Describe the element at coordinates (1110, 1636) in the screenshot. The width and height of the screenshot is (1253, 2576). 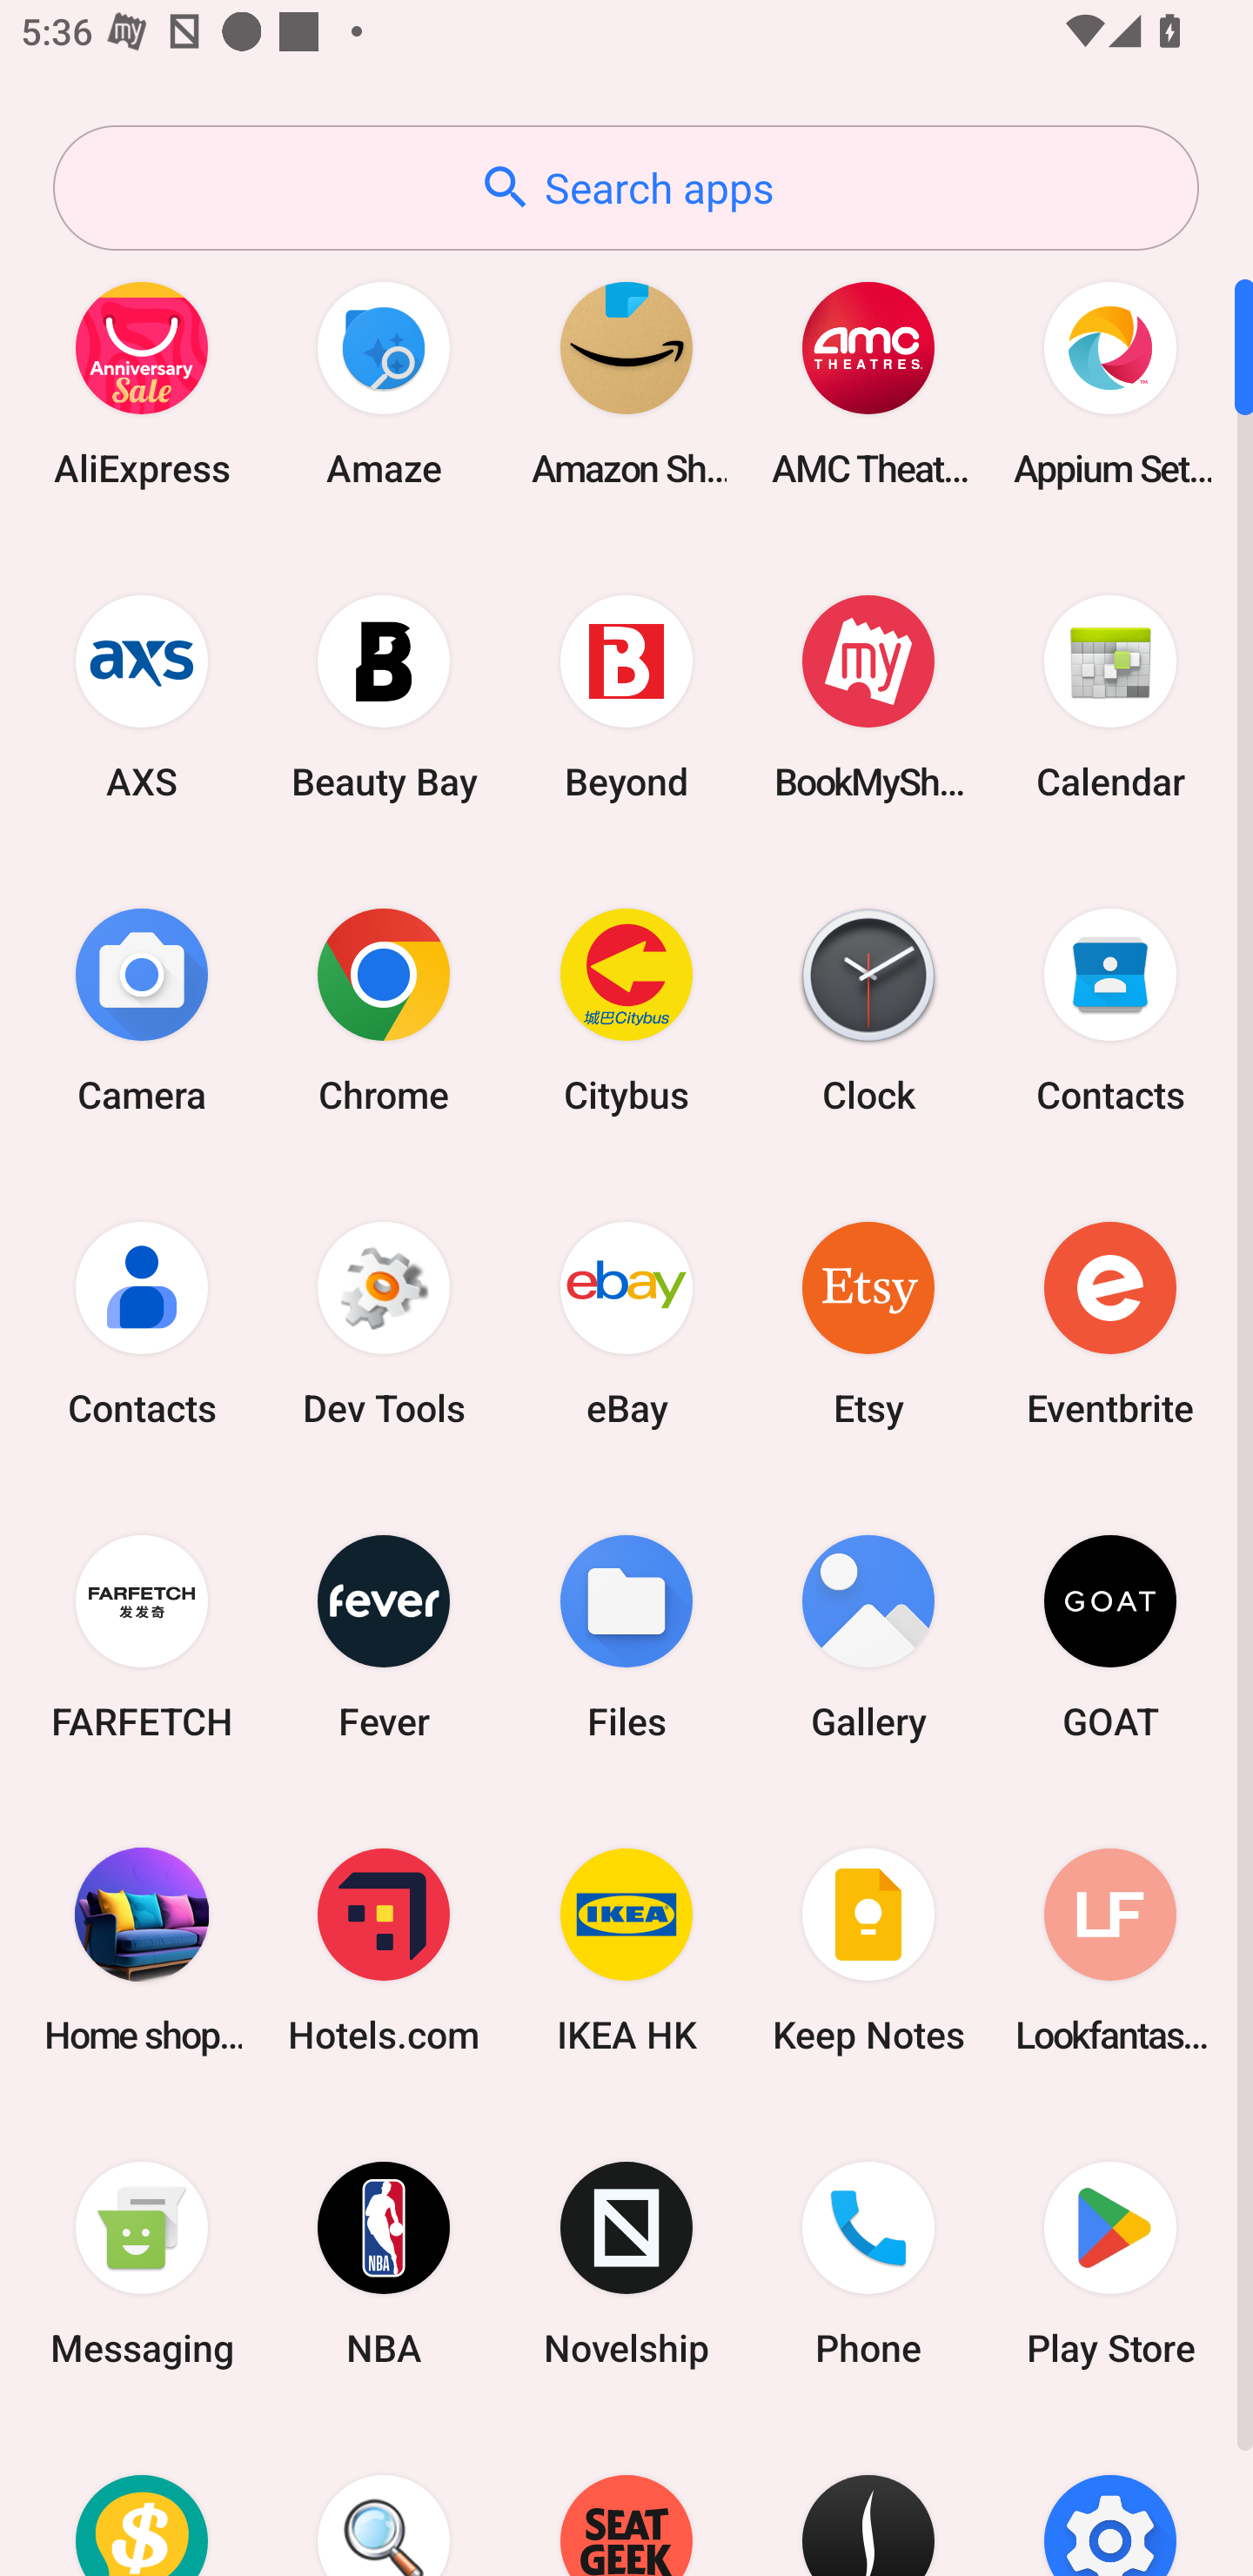
I see `GOAT` at that location.